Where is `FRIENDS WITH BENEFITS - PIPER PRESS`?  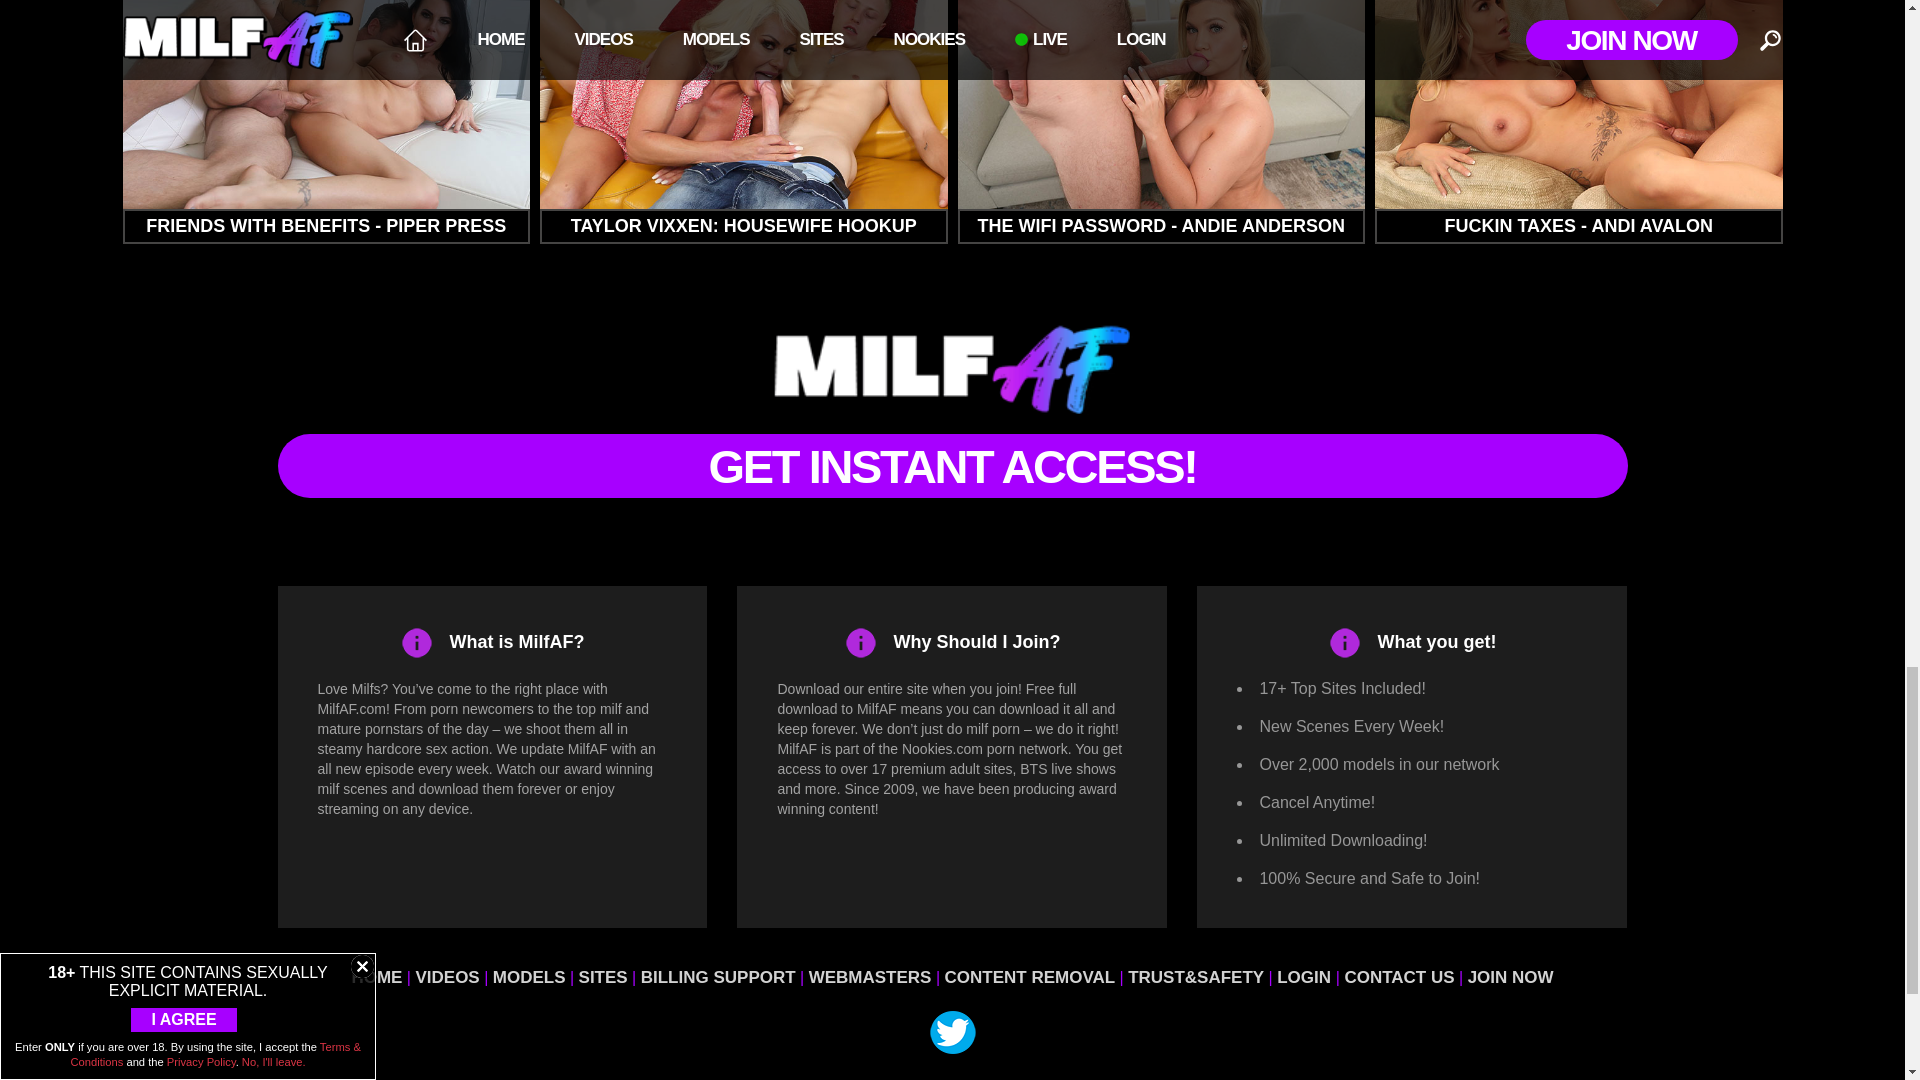 FRIENDS WITH BENEFITS - PIPER PRESS is located at coordinates (326, 122).